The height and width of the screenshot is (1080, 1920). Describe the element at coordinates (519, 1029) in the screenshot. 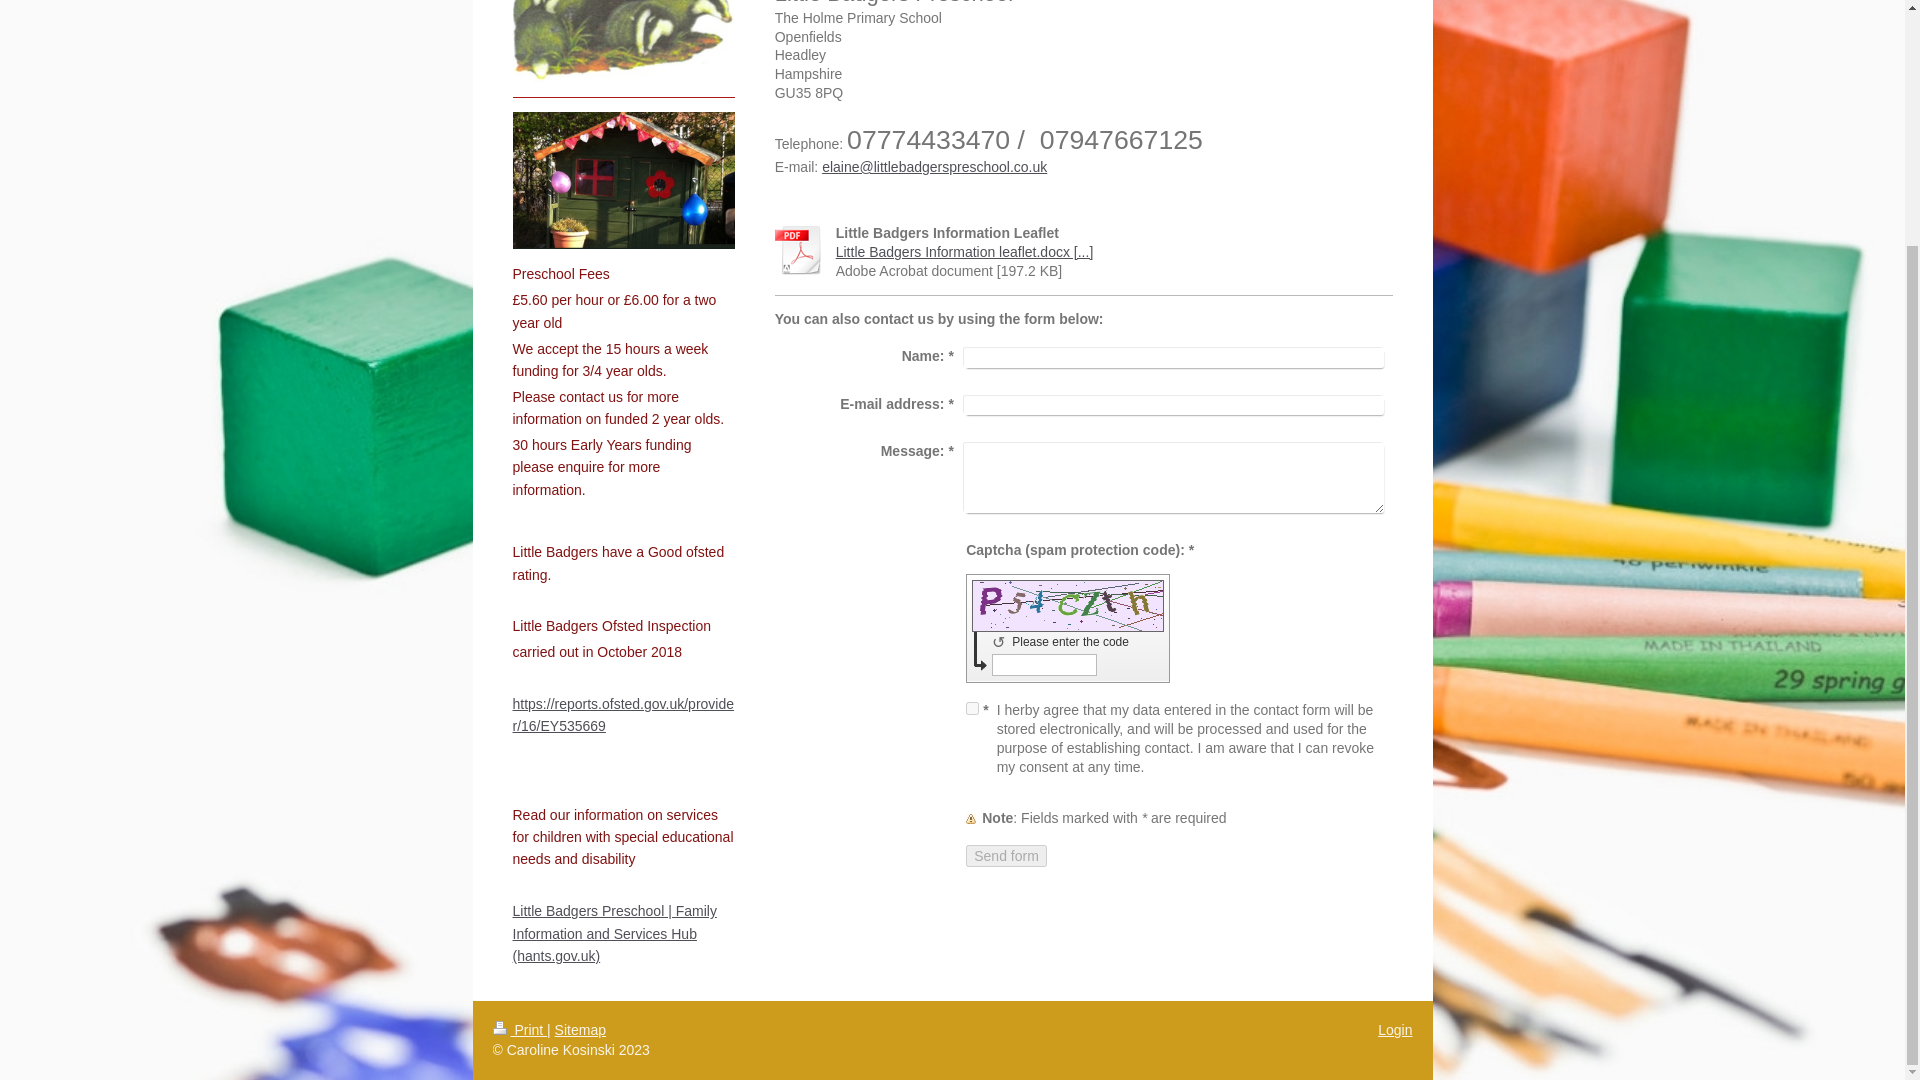

I see `Print` at that location.